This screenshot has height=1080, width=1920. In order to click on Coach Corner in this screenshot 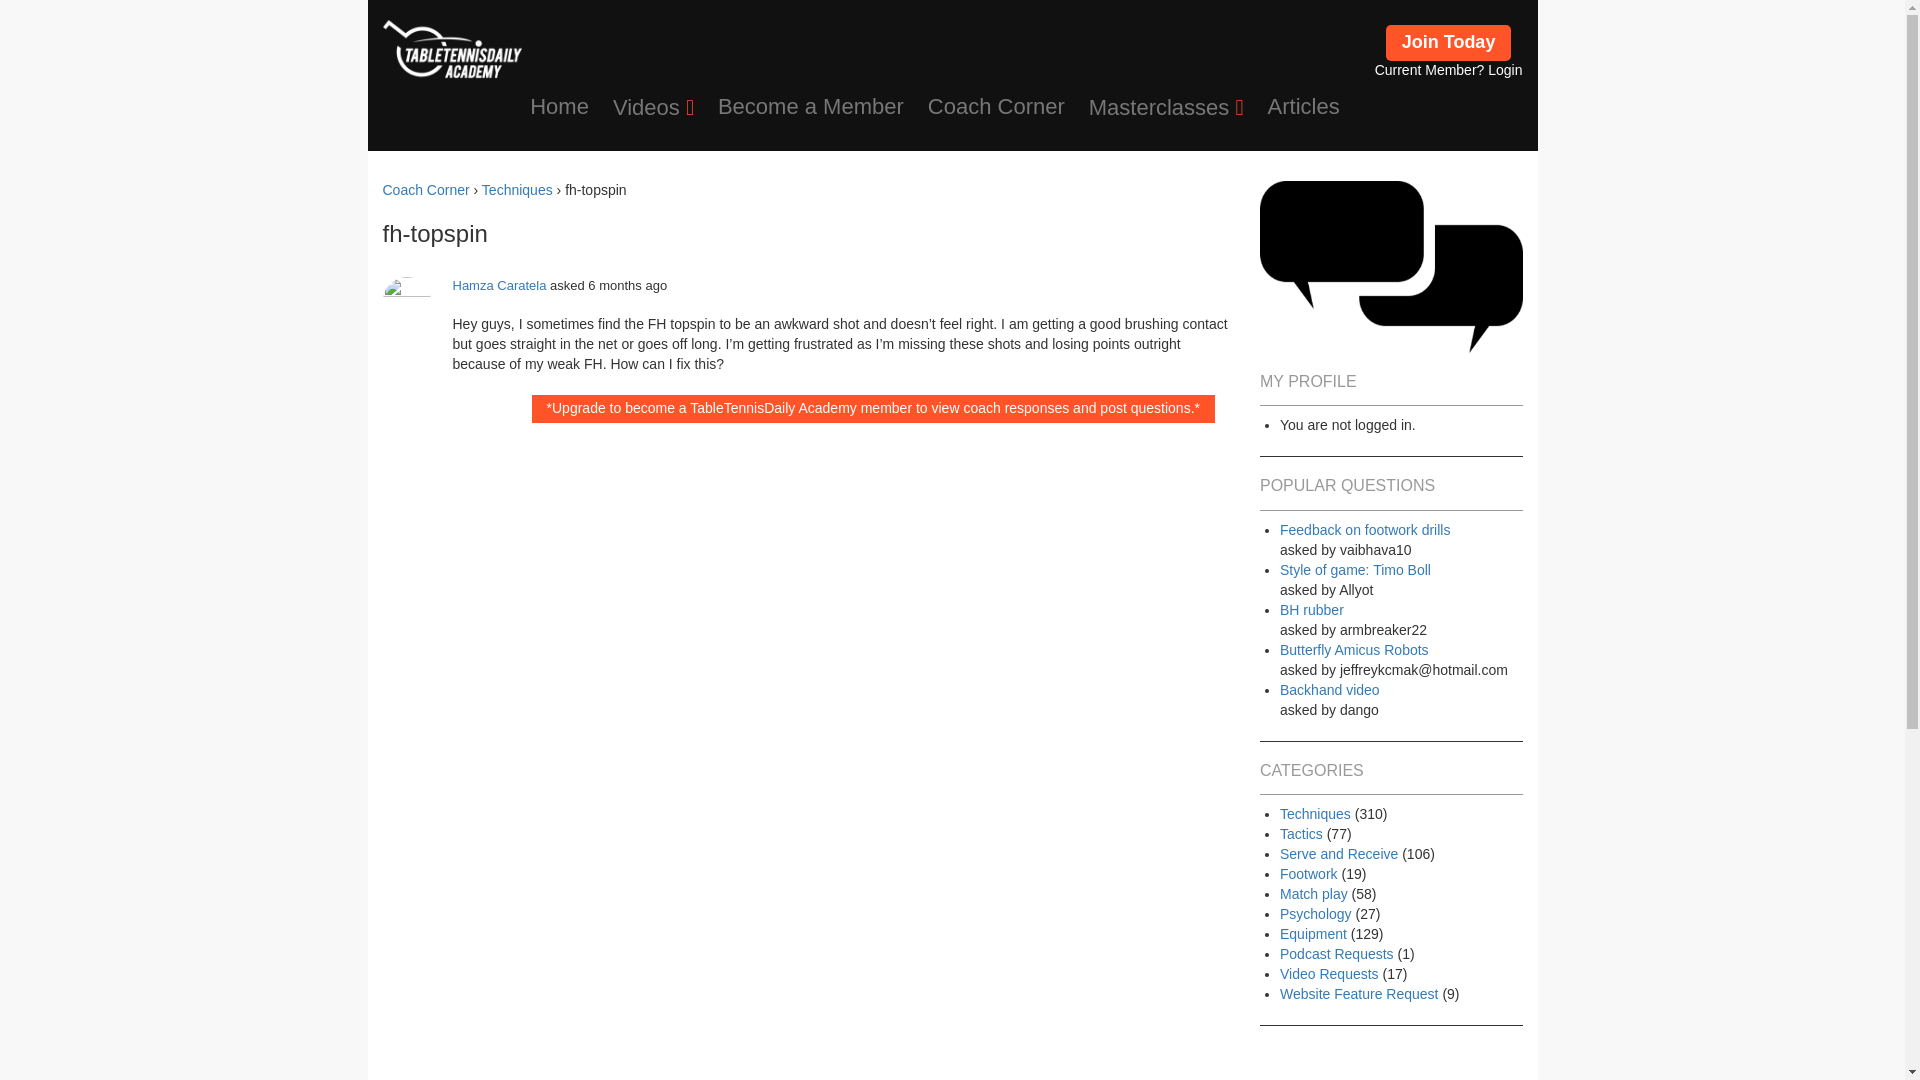, I will do `click(996, 106)`.